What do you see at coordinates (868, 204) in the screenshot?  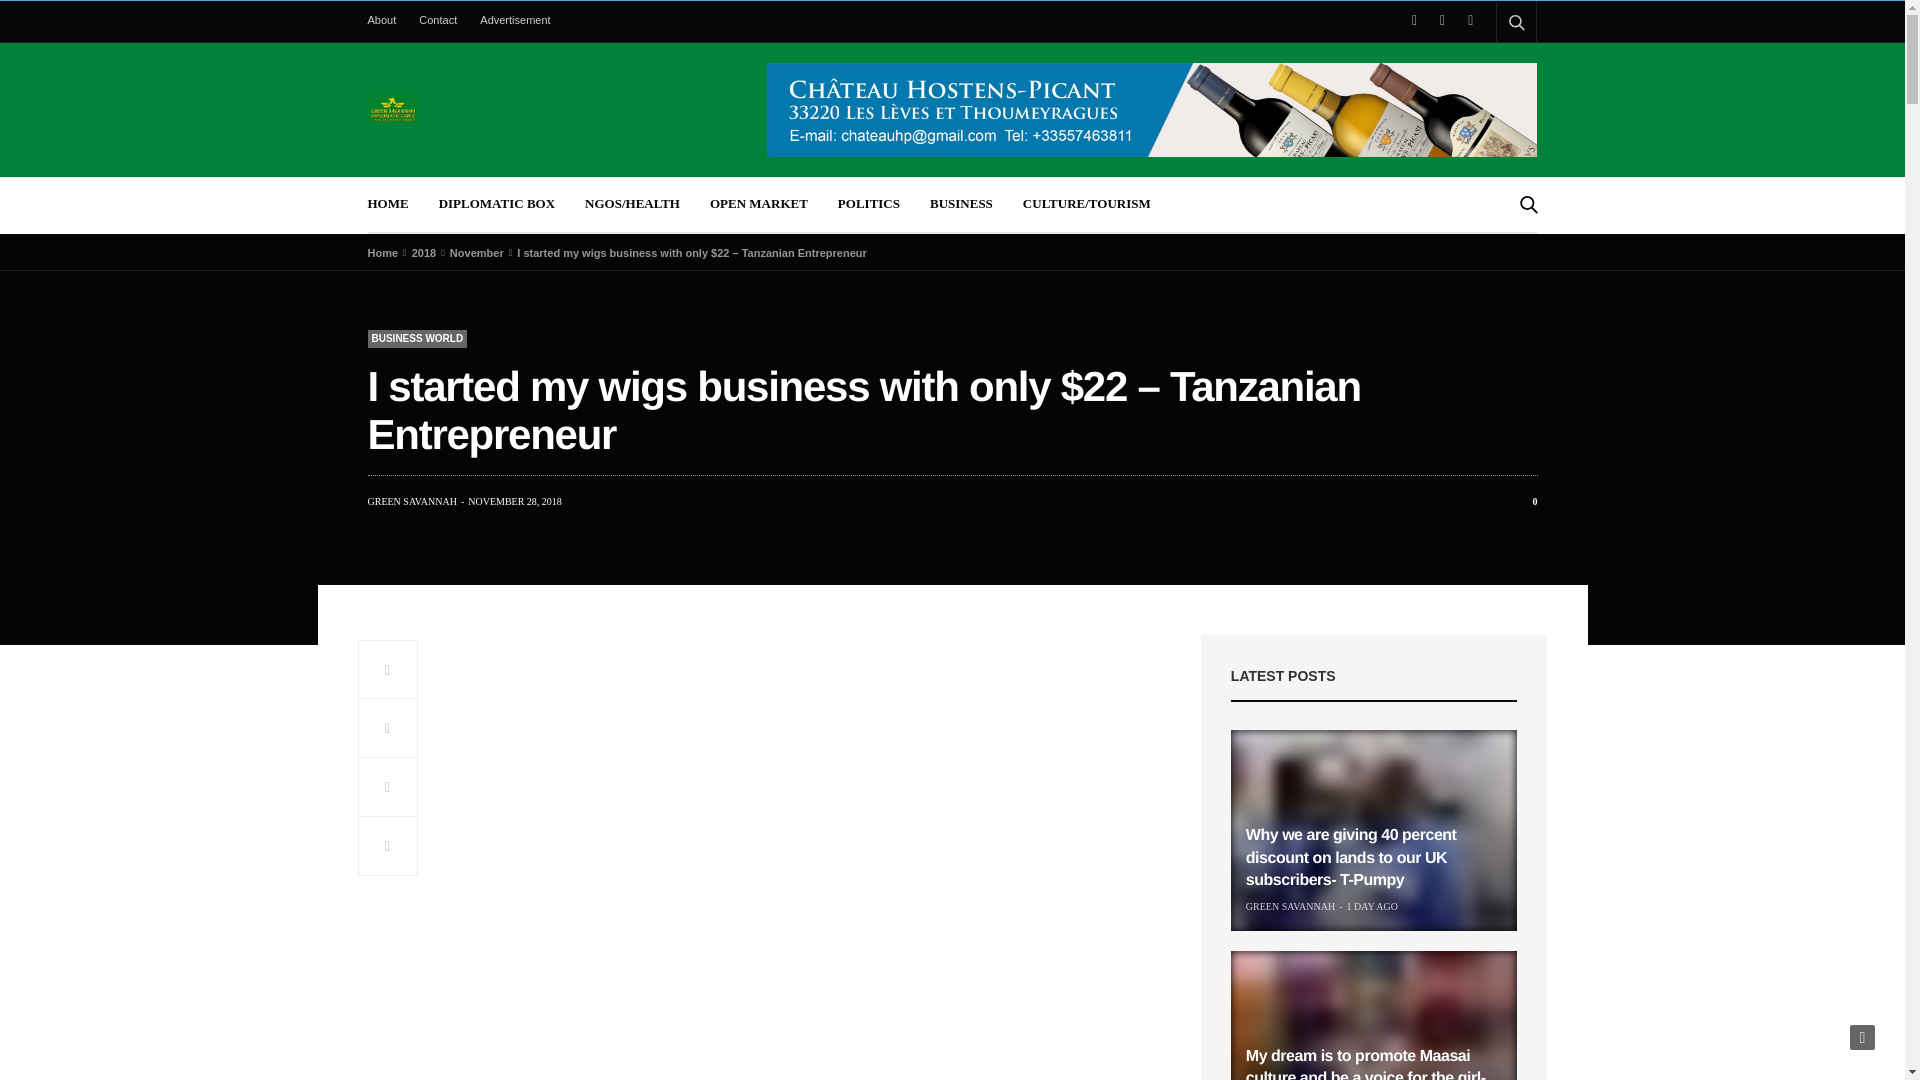 I see `POLITICS` at bounding box center [868, 204].